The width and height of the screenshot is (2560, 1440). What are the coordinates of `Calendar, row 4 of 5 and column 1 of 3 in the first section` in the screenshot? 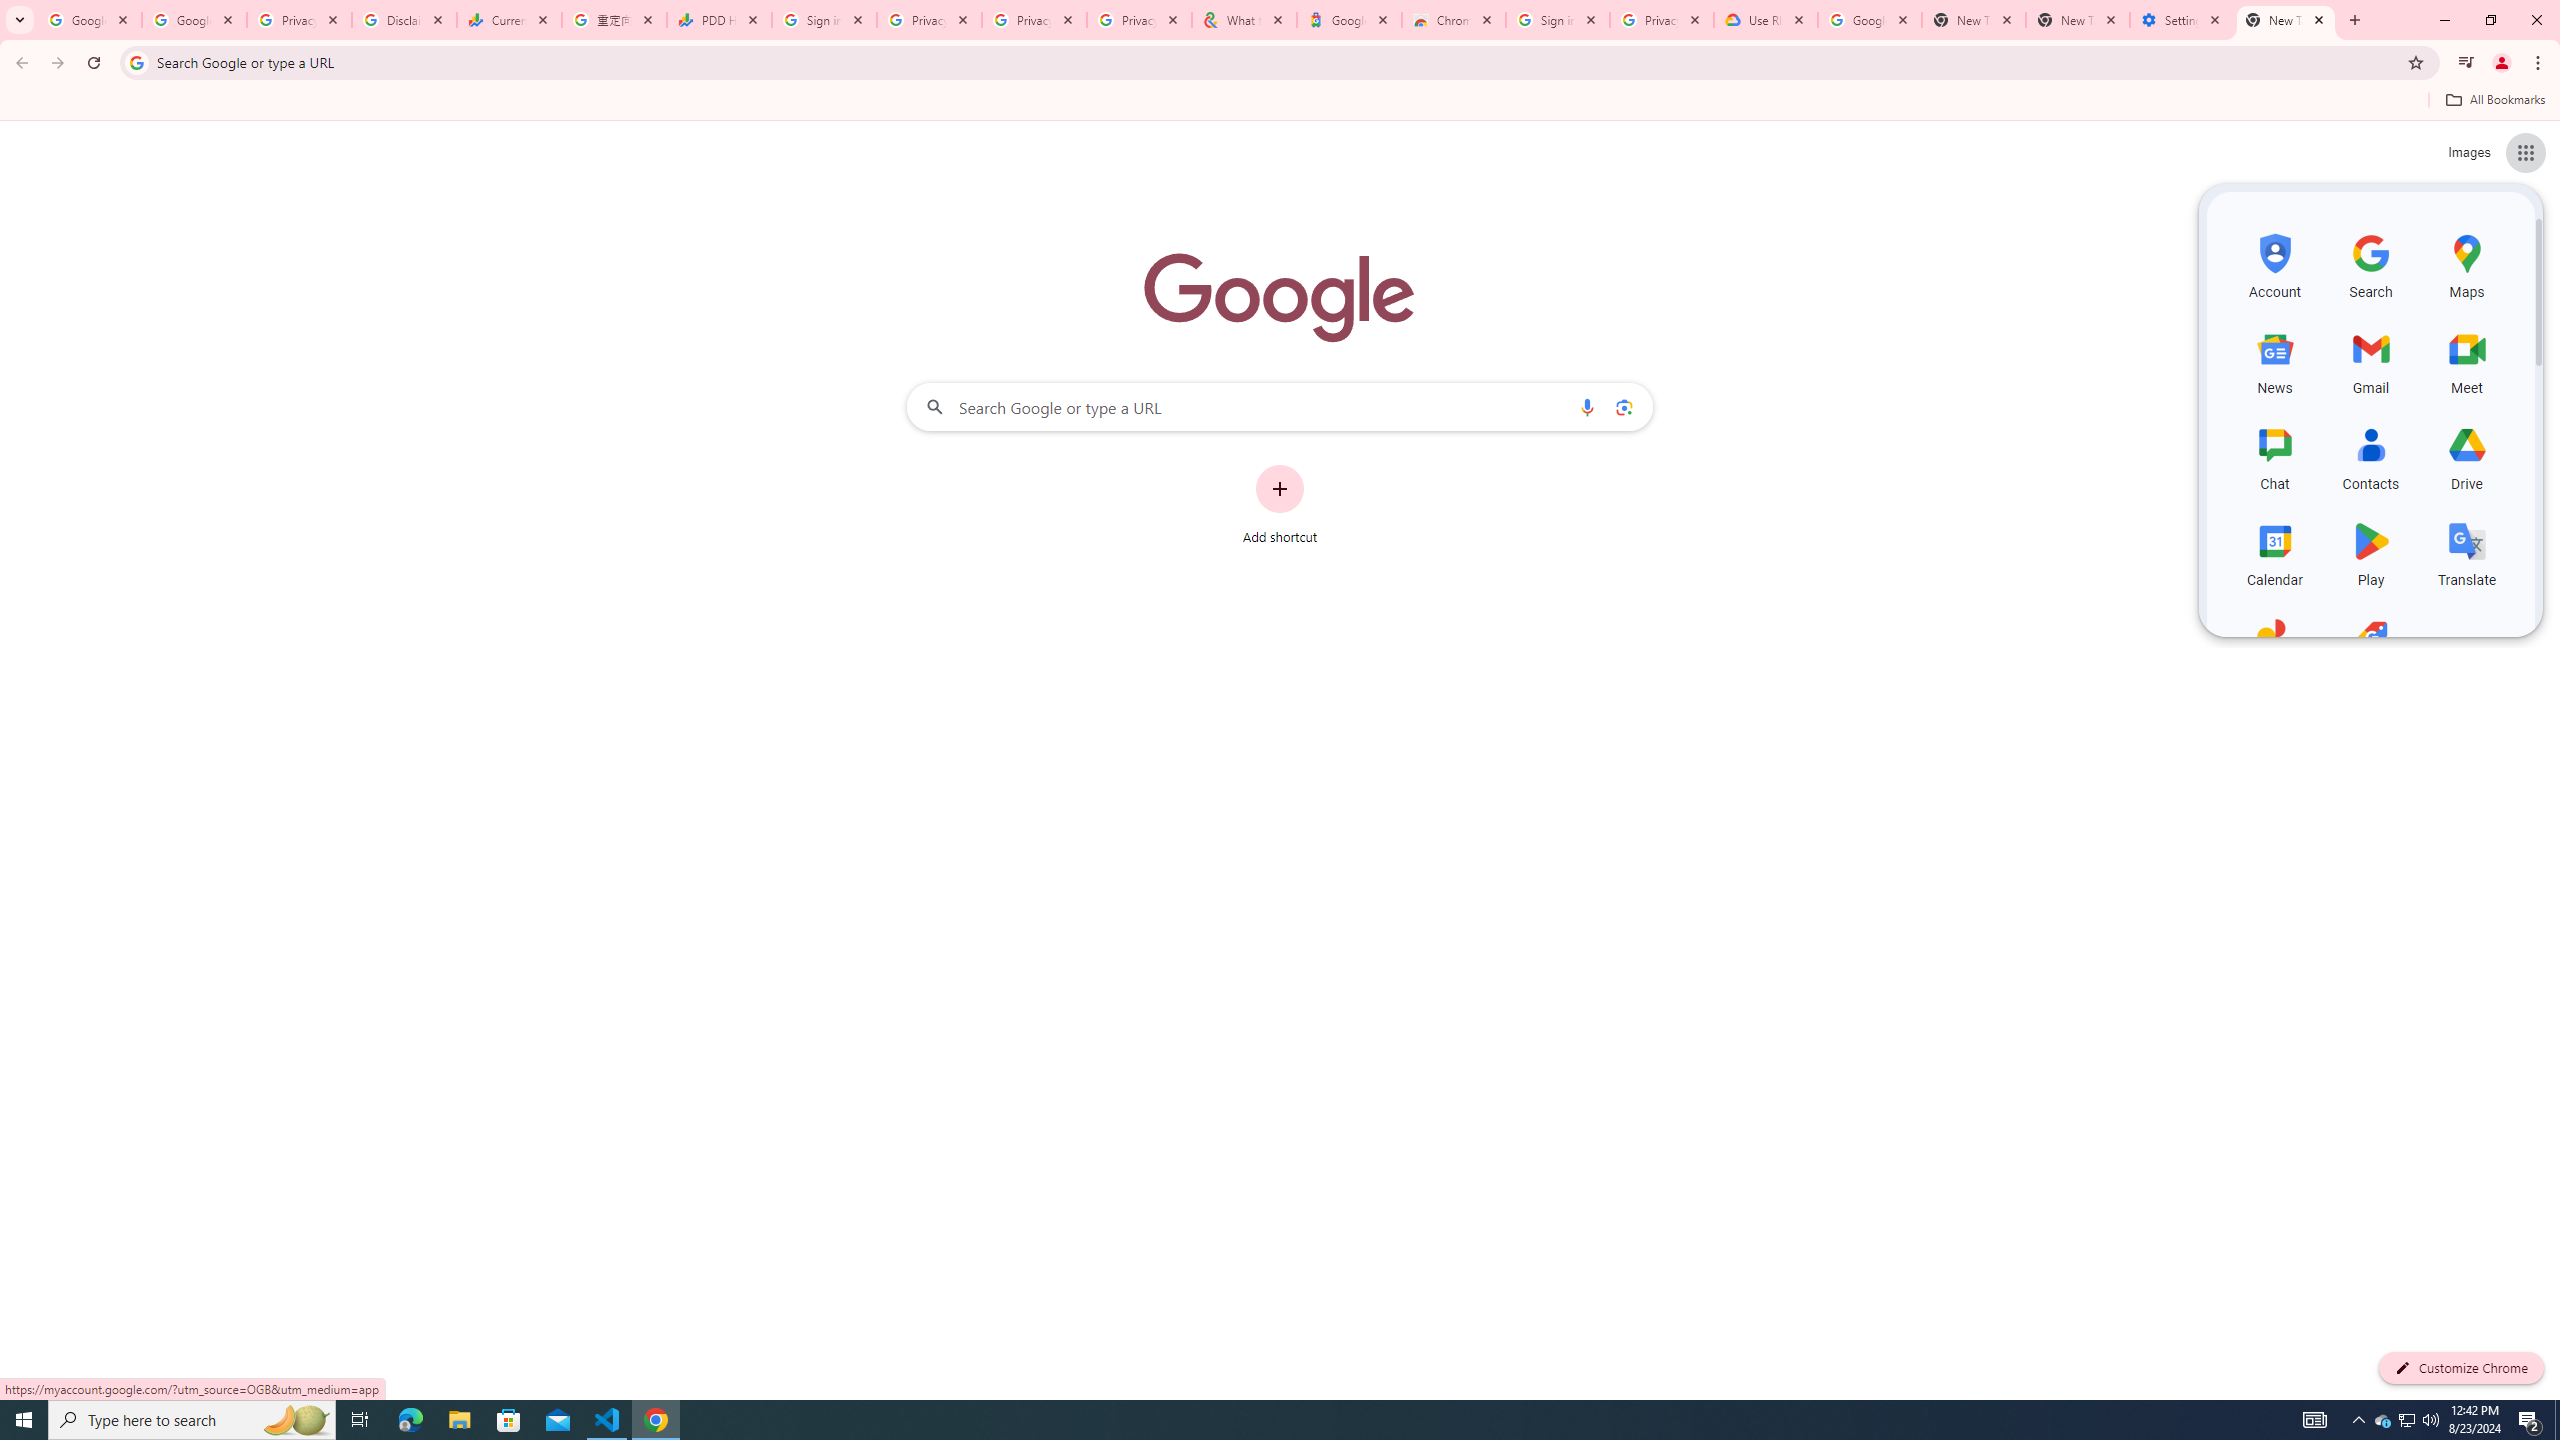 It's located at (2274, 551).